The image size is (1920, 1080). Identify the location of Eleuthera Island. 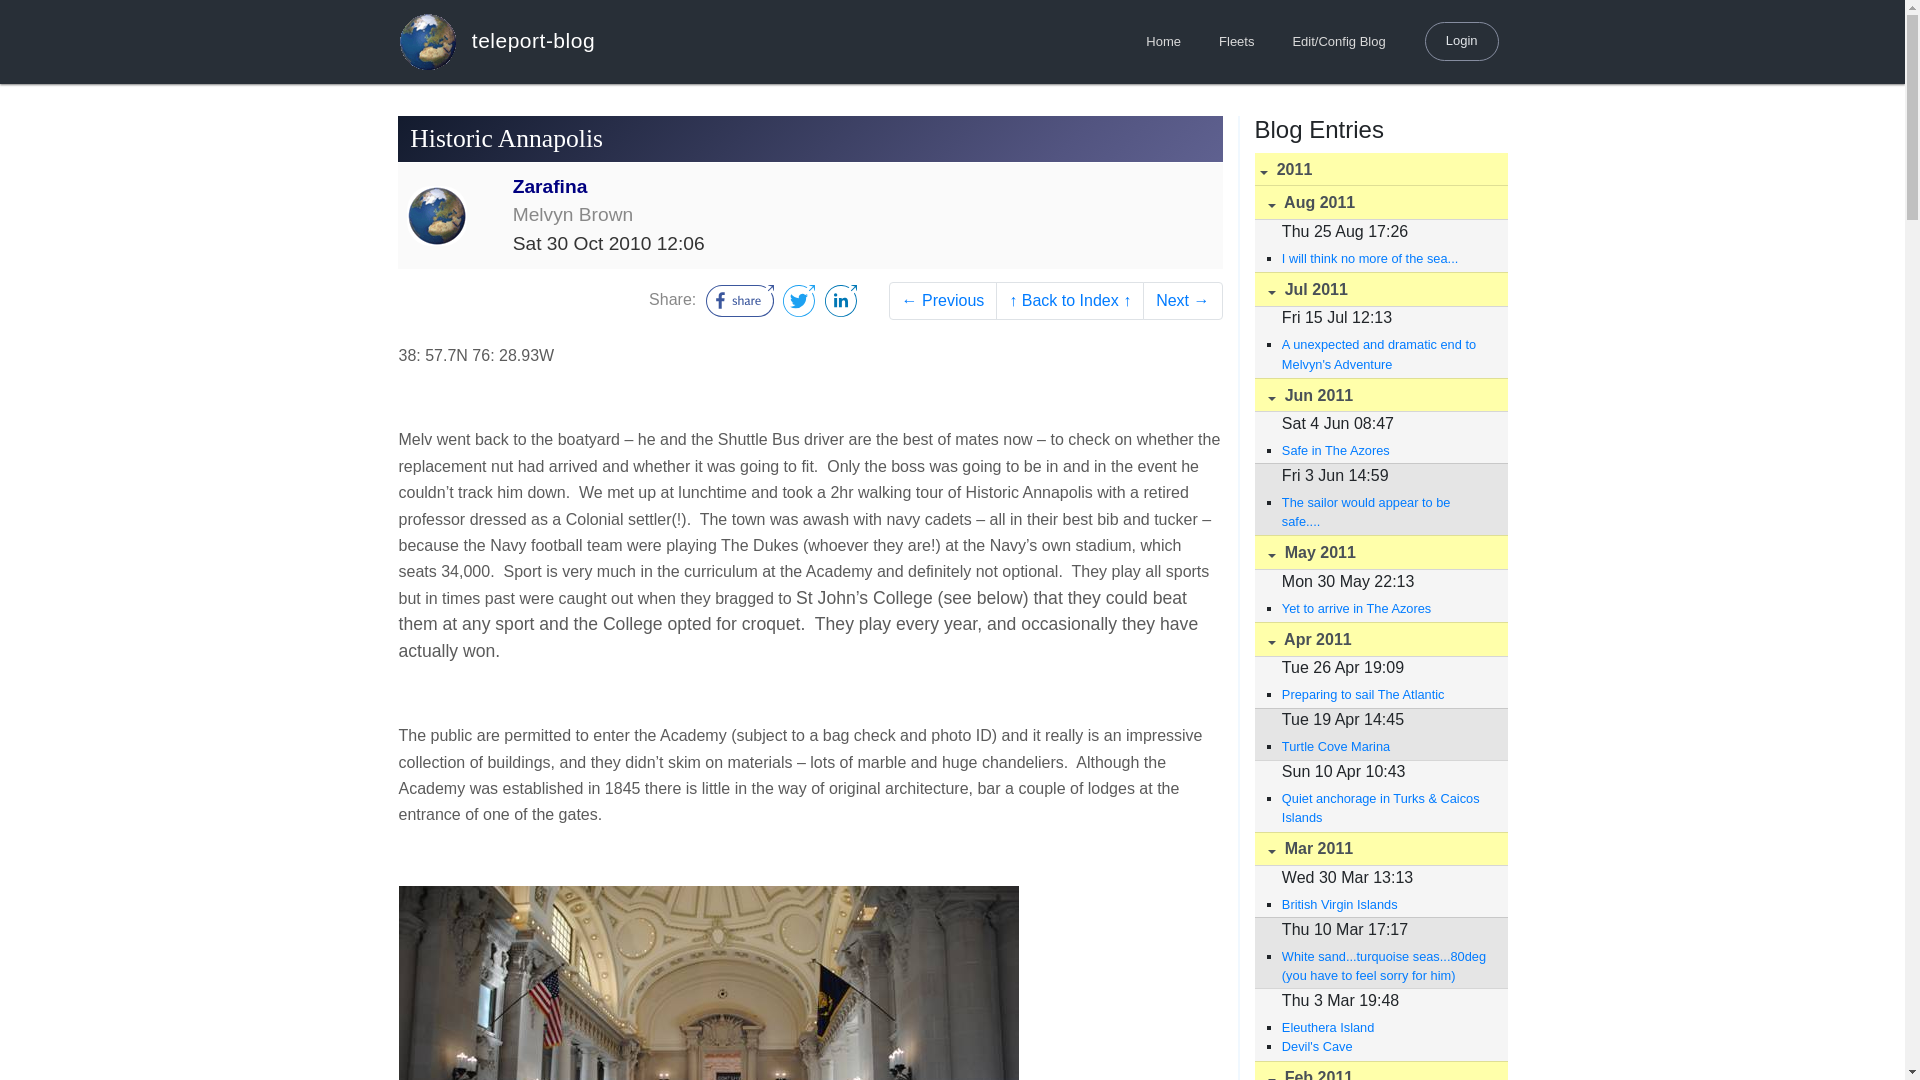
(1385, 1027).